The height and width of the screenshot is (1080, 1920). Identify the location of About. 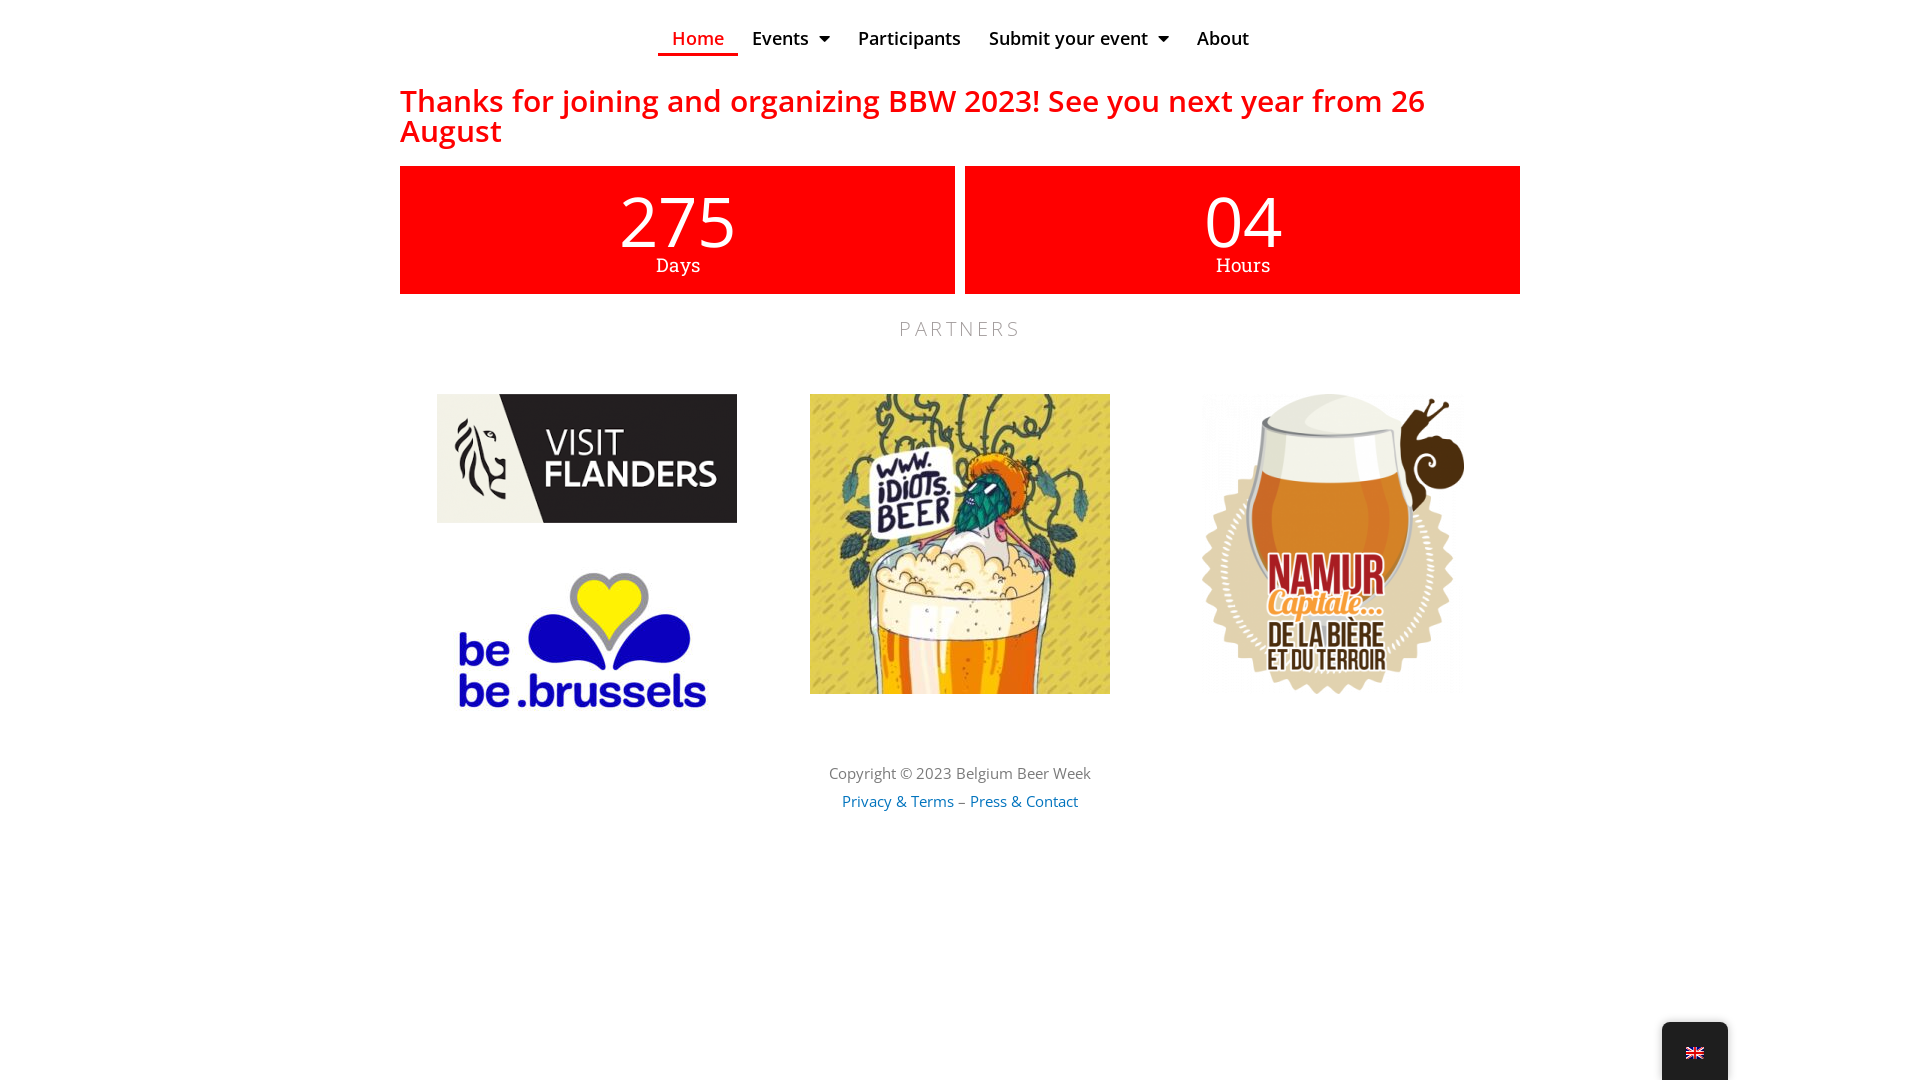
(1222, 38).